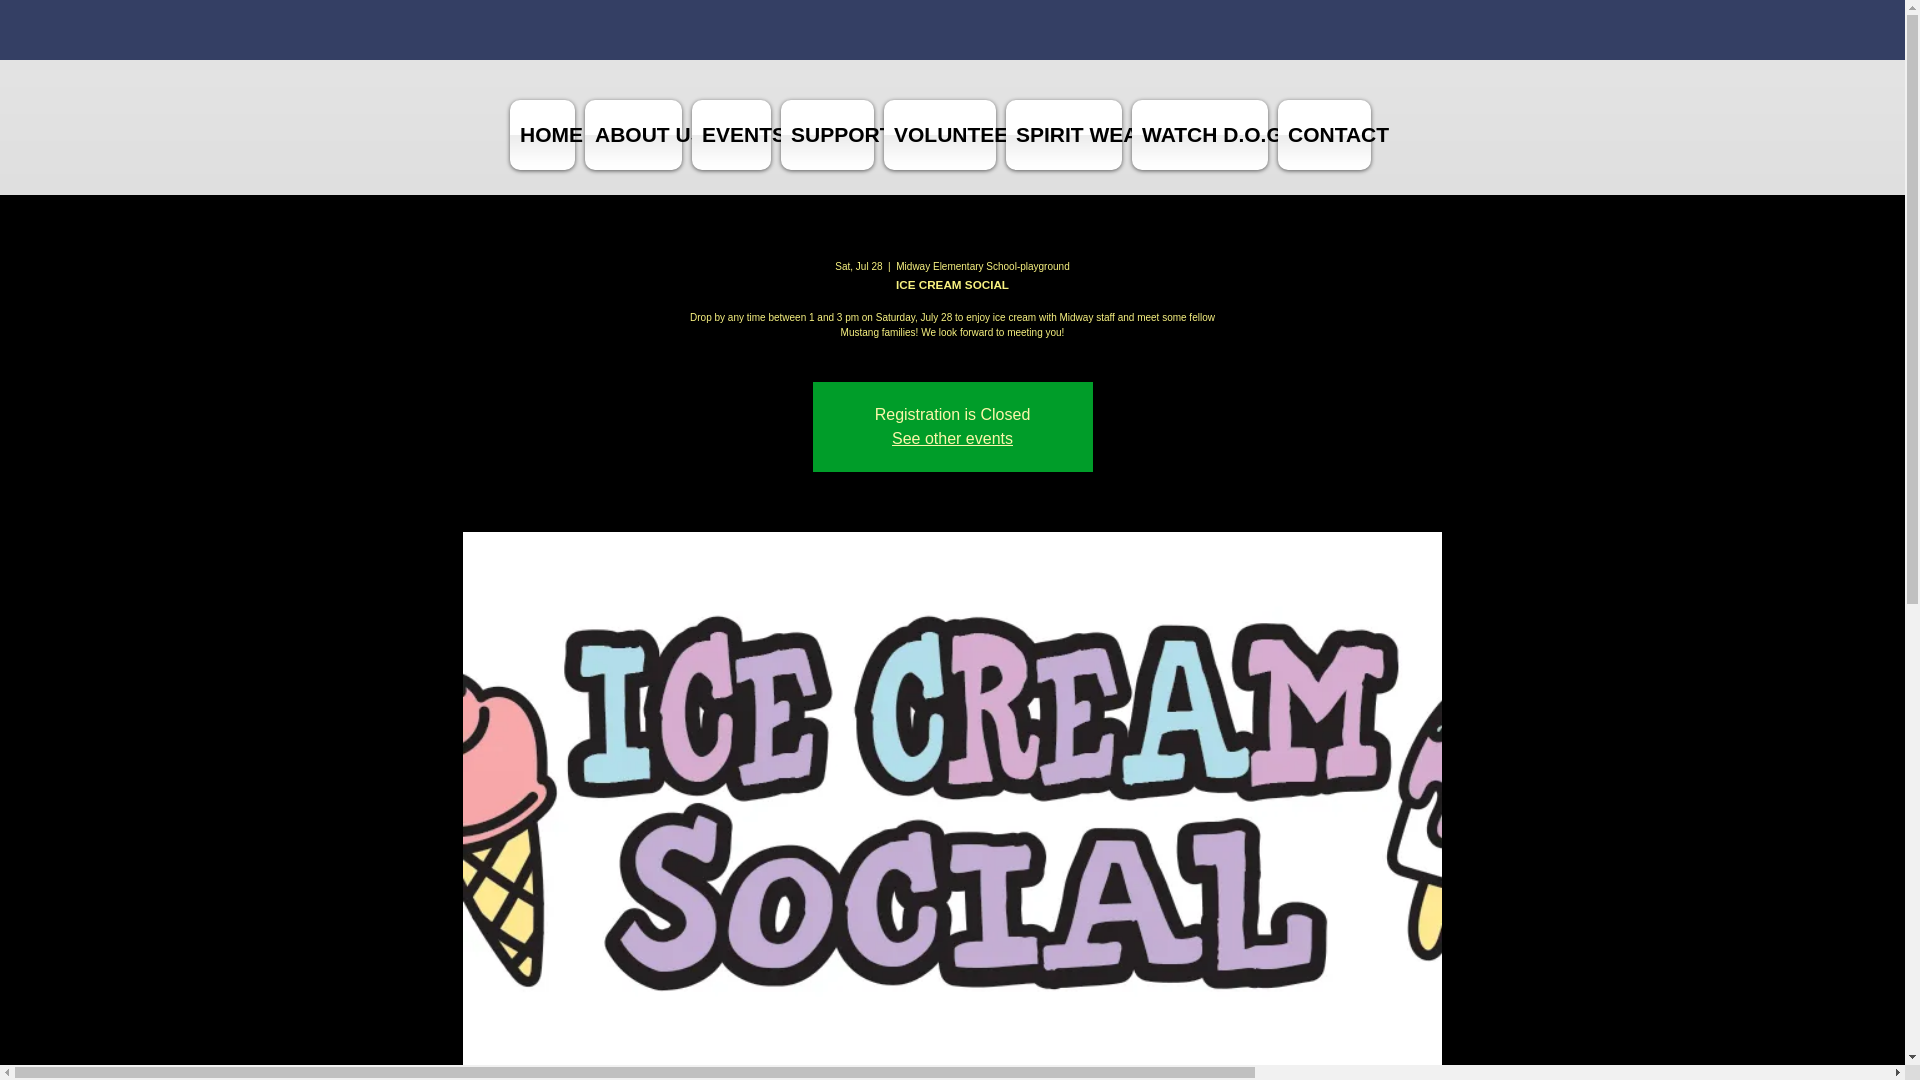 This screenshot has height=1080, width=1920. I want to click on HOME, so click(542, 134).